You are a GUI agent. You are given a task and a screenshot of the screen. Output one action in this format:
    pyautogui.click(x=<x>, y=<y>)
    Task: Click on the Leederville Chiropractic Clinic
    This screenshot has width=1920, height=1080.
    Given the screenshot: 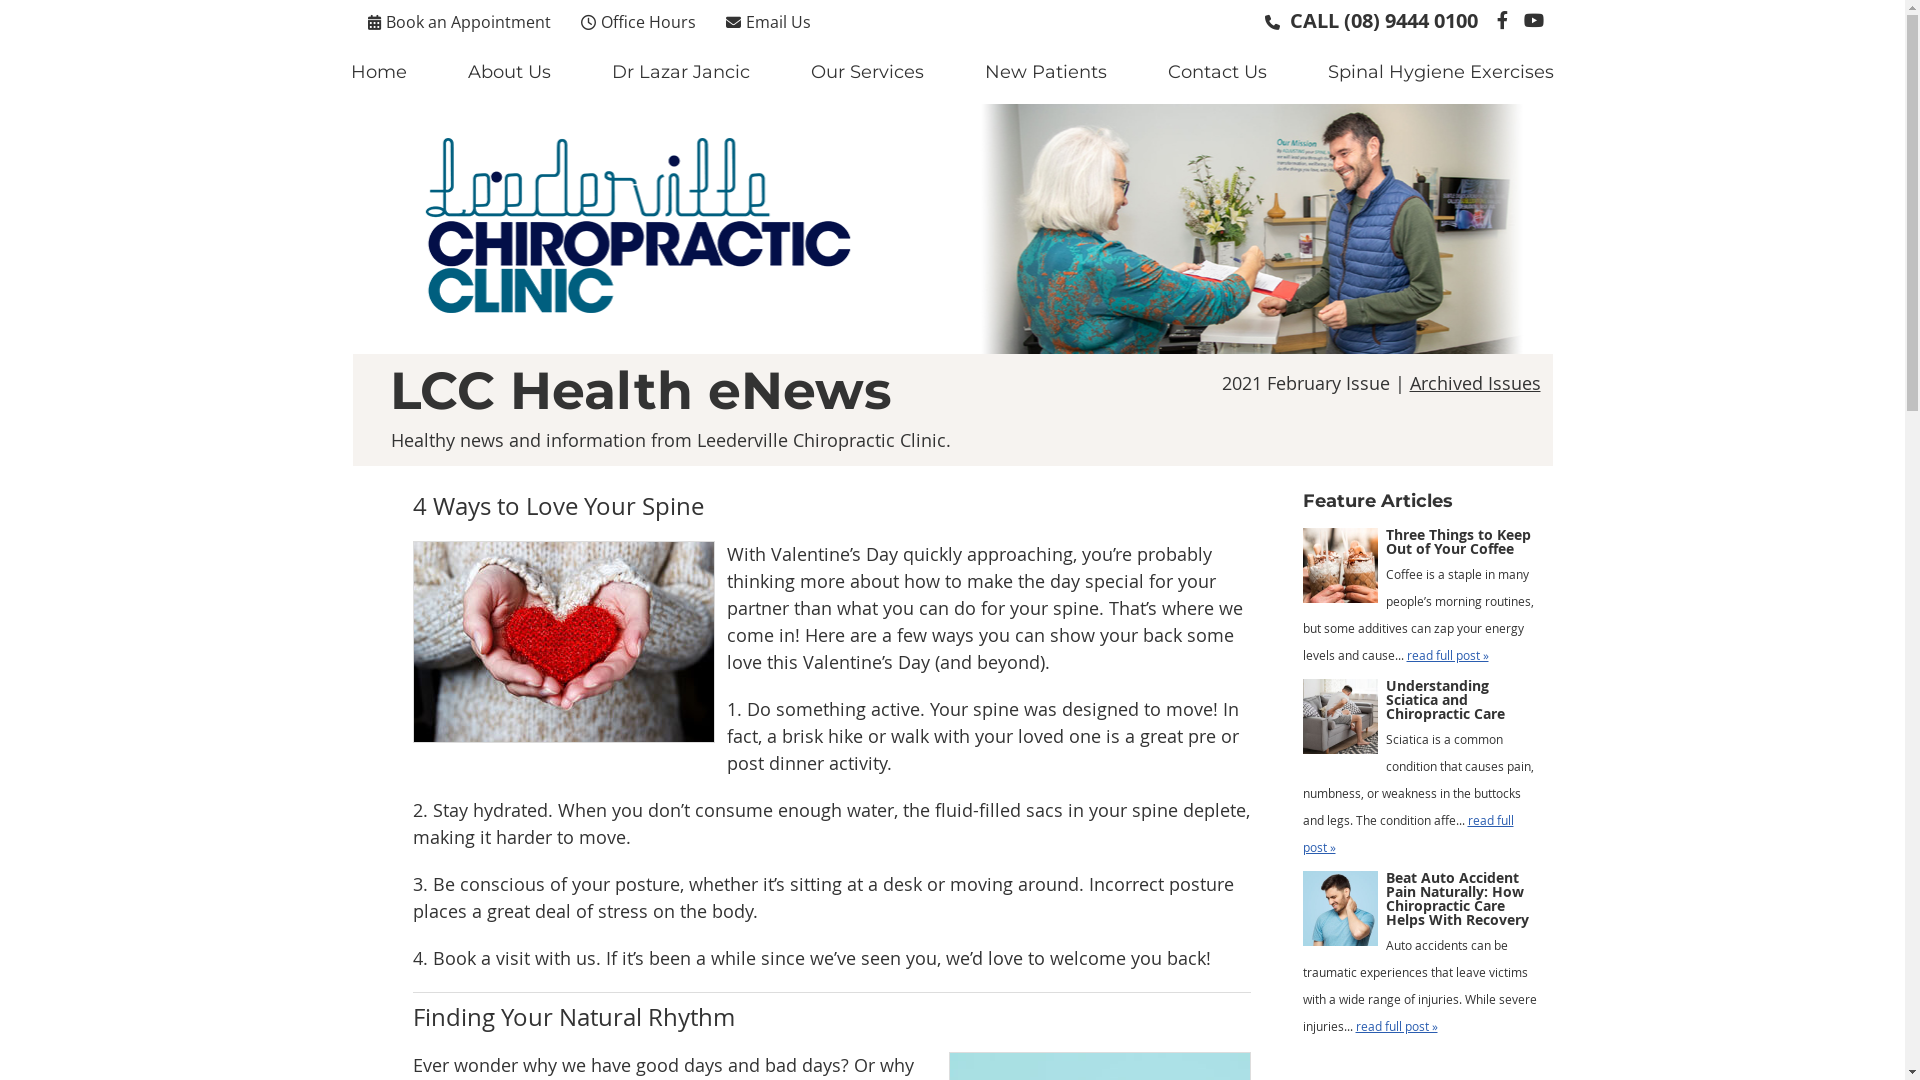 What is the action you would take?
    pyautogui.click(x=637, y=344)
    